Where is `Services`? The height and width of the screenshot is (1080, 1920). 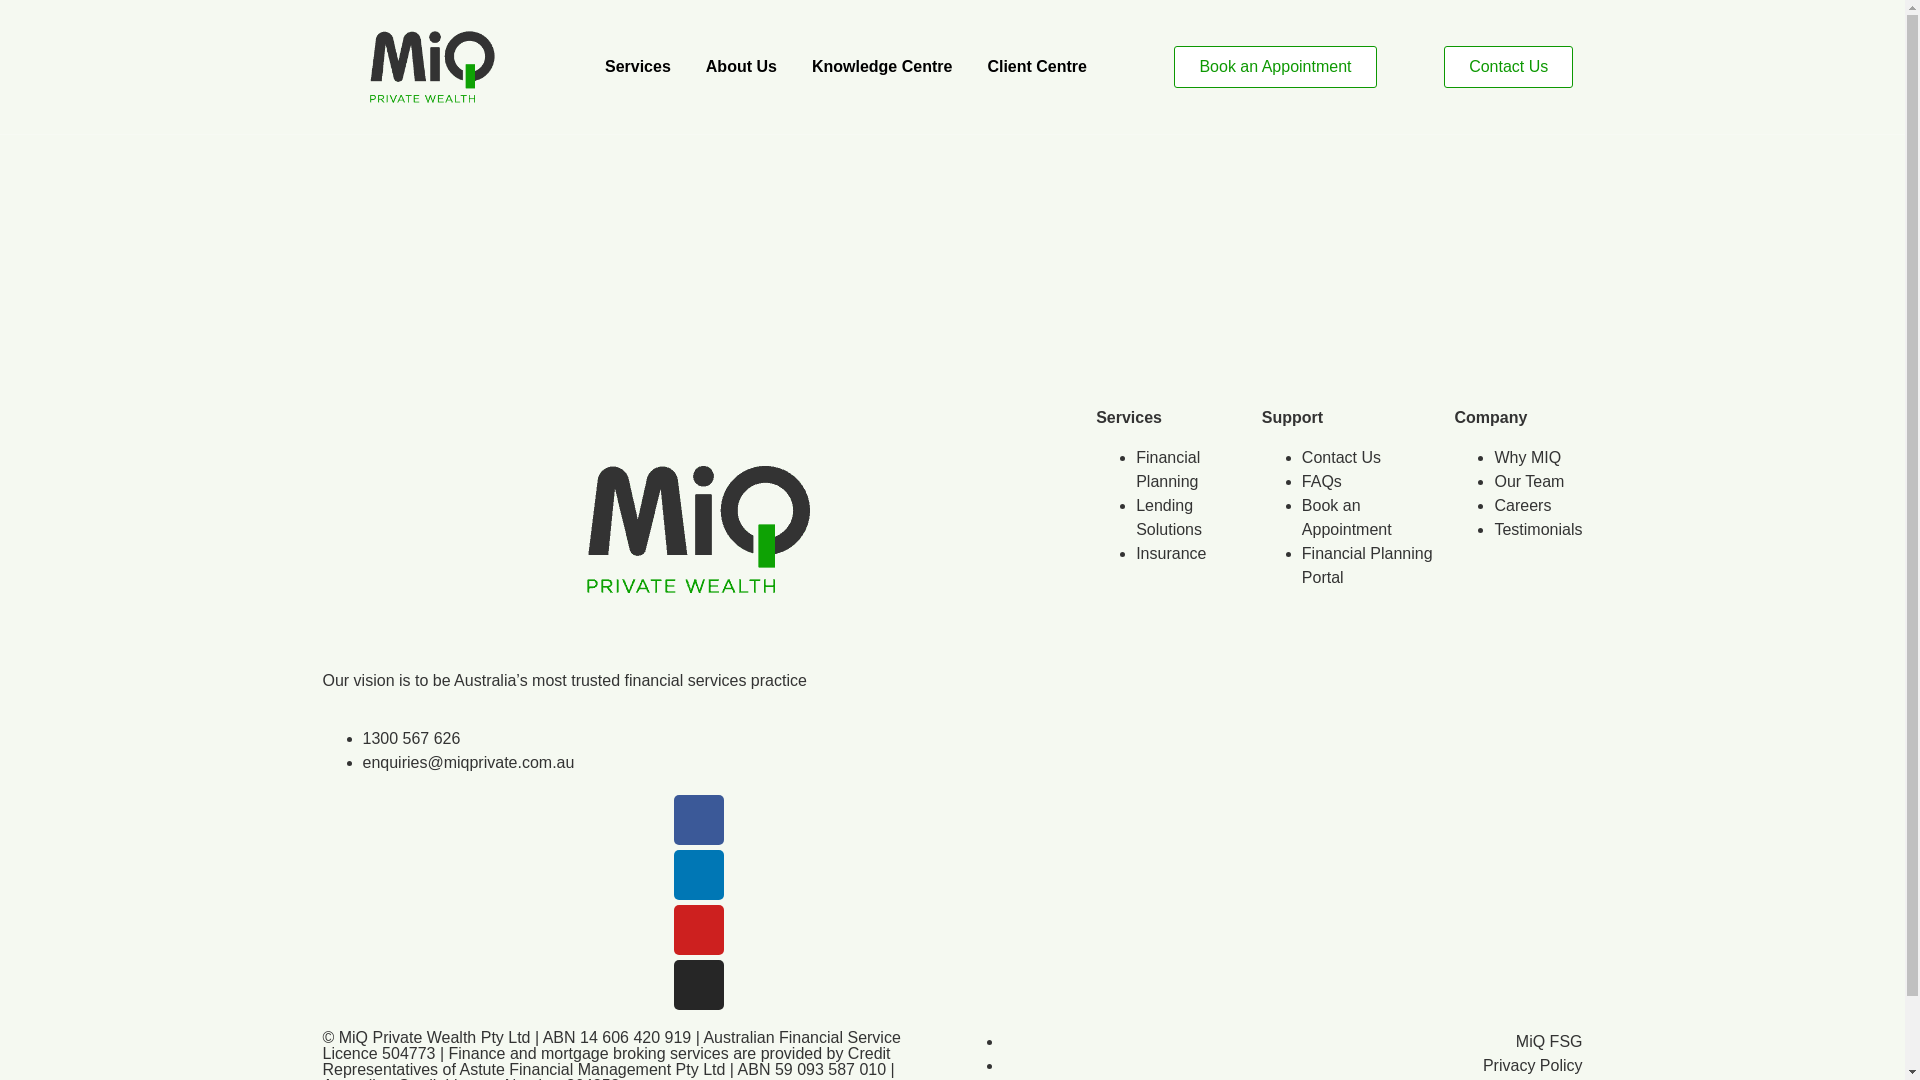 Services is located at coordinates (638, 67).